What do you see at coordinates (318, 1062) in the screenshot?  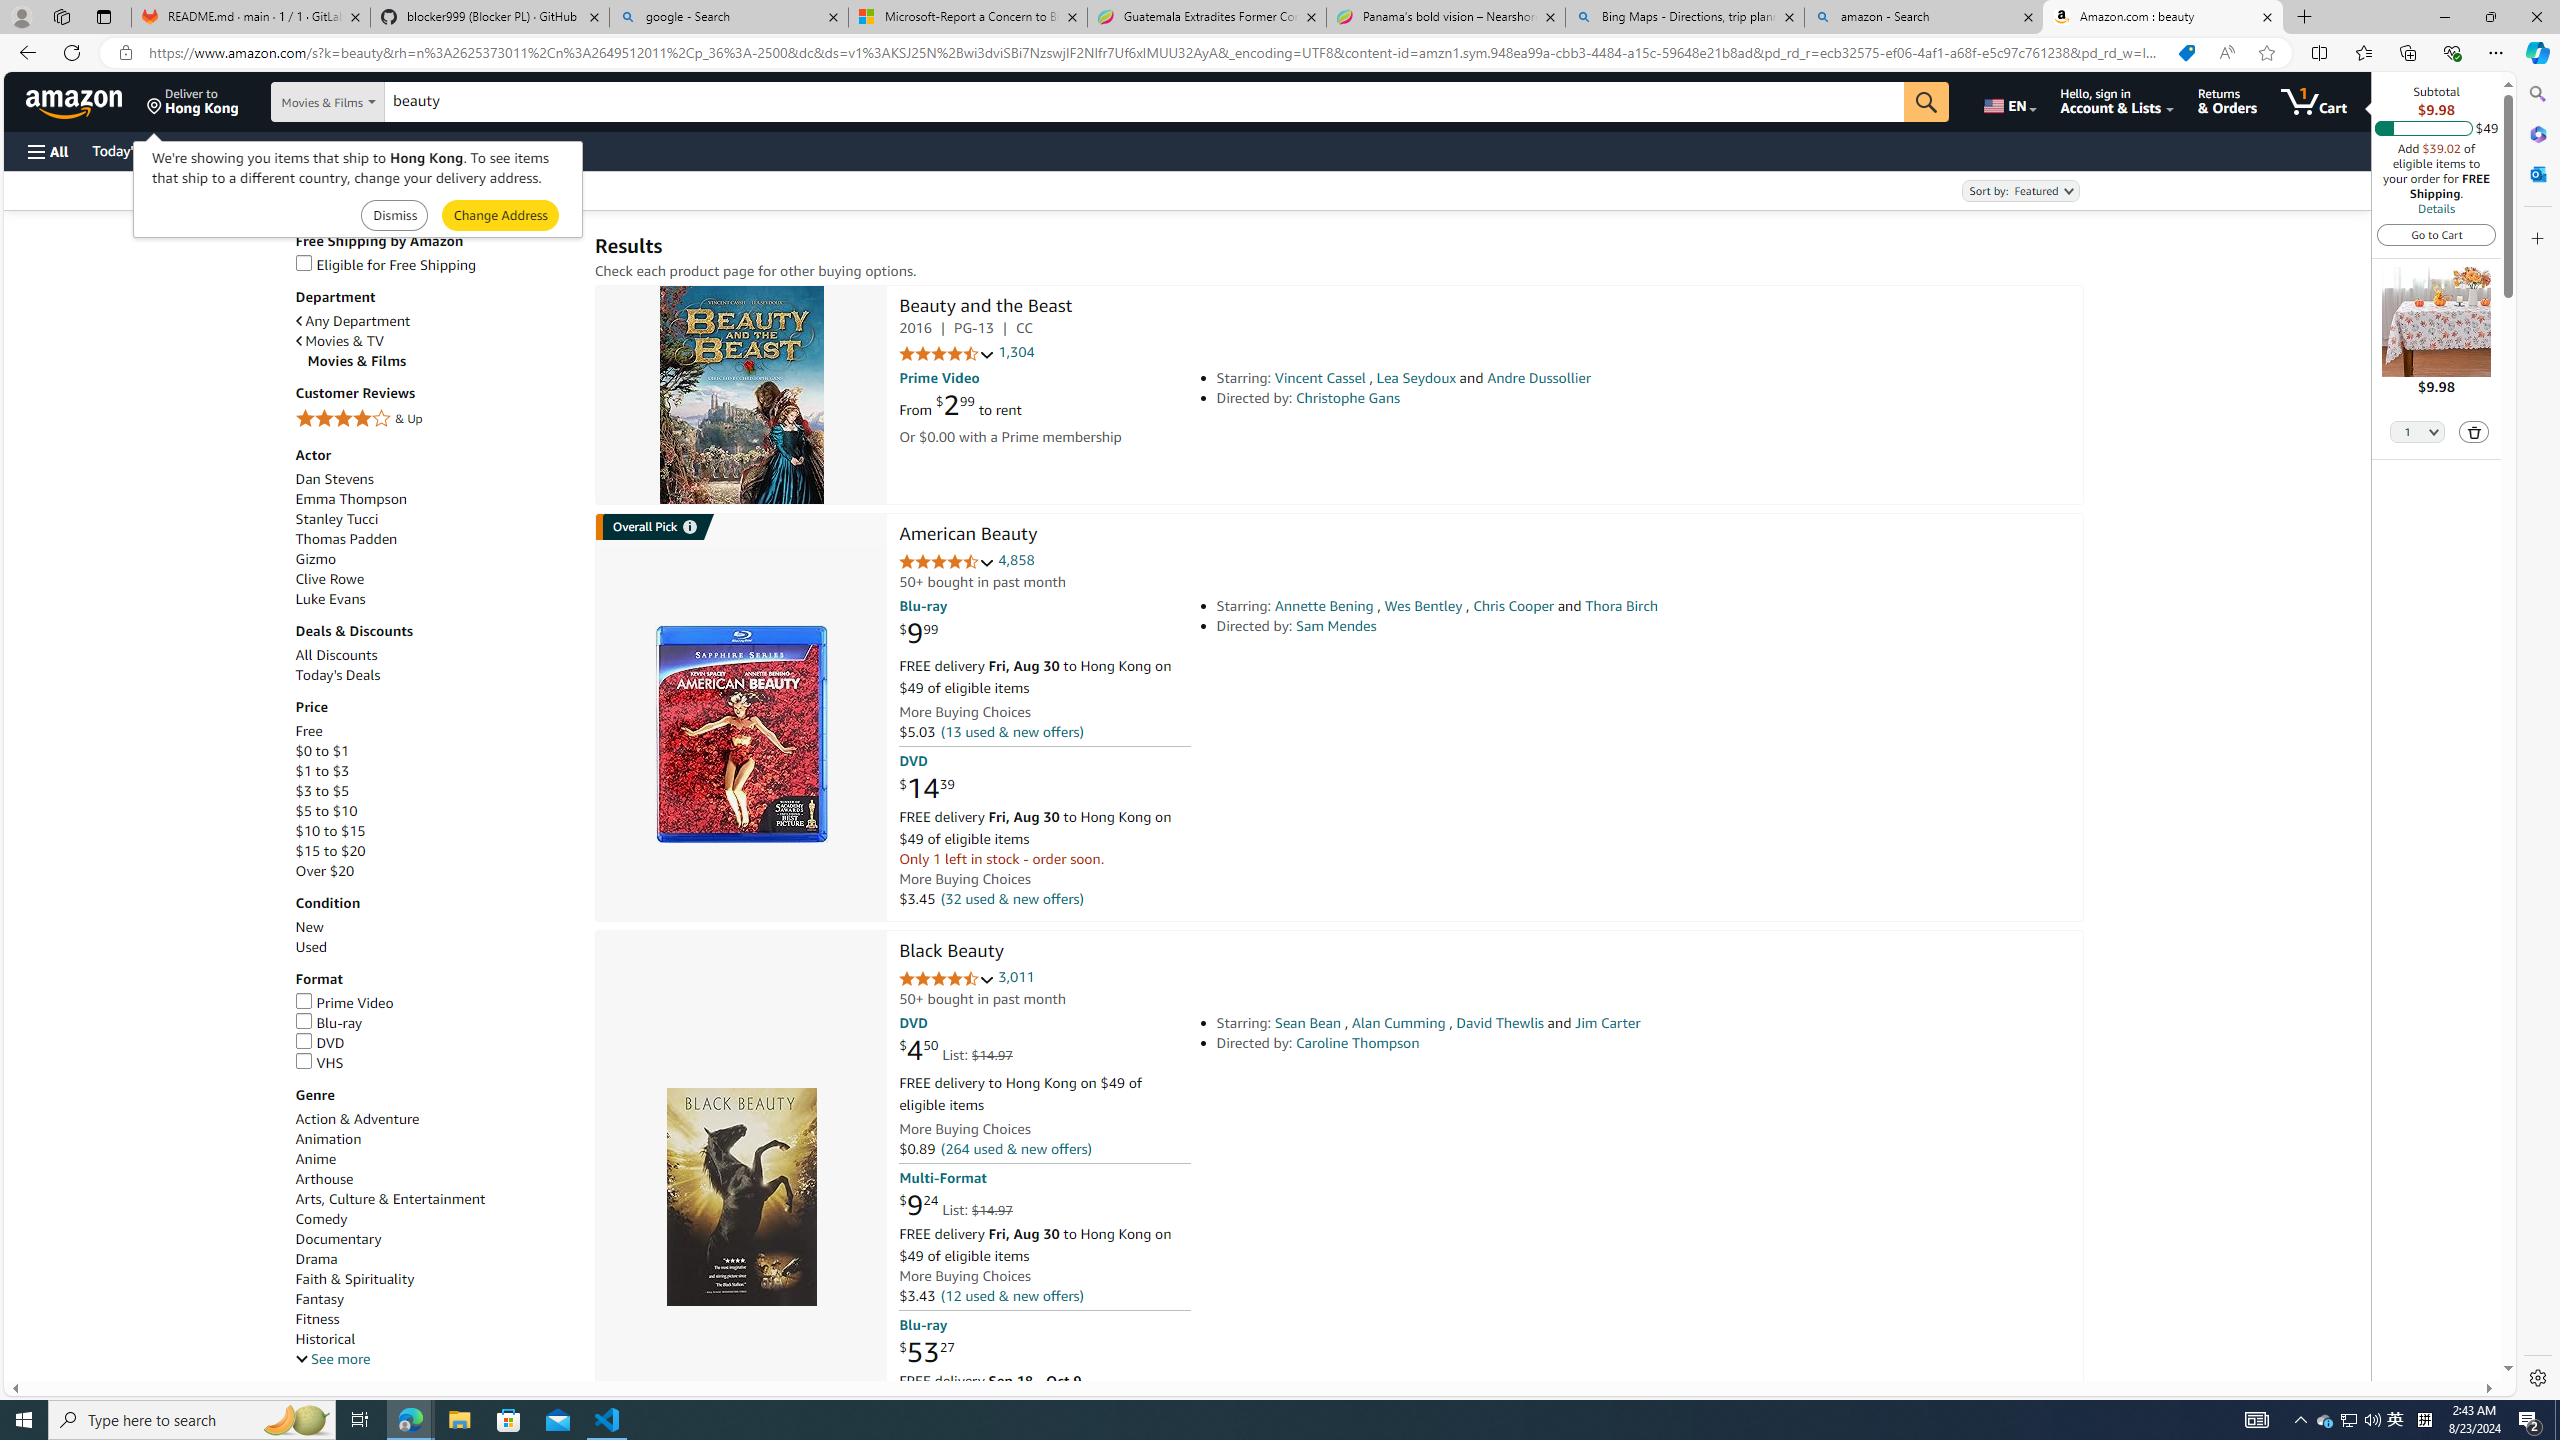 I see `VHS` at bounding box center [318, 1062].